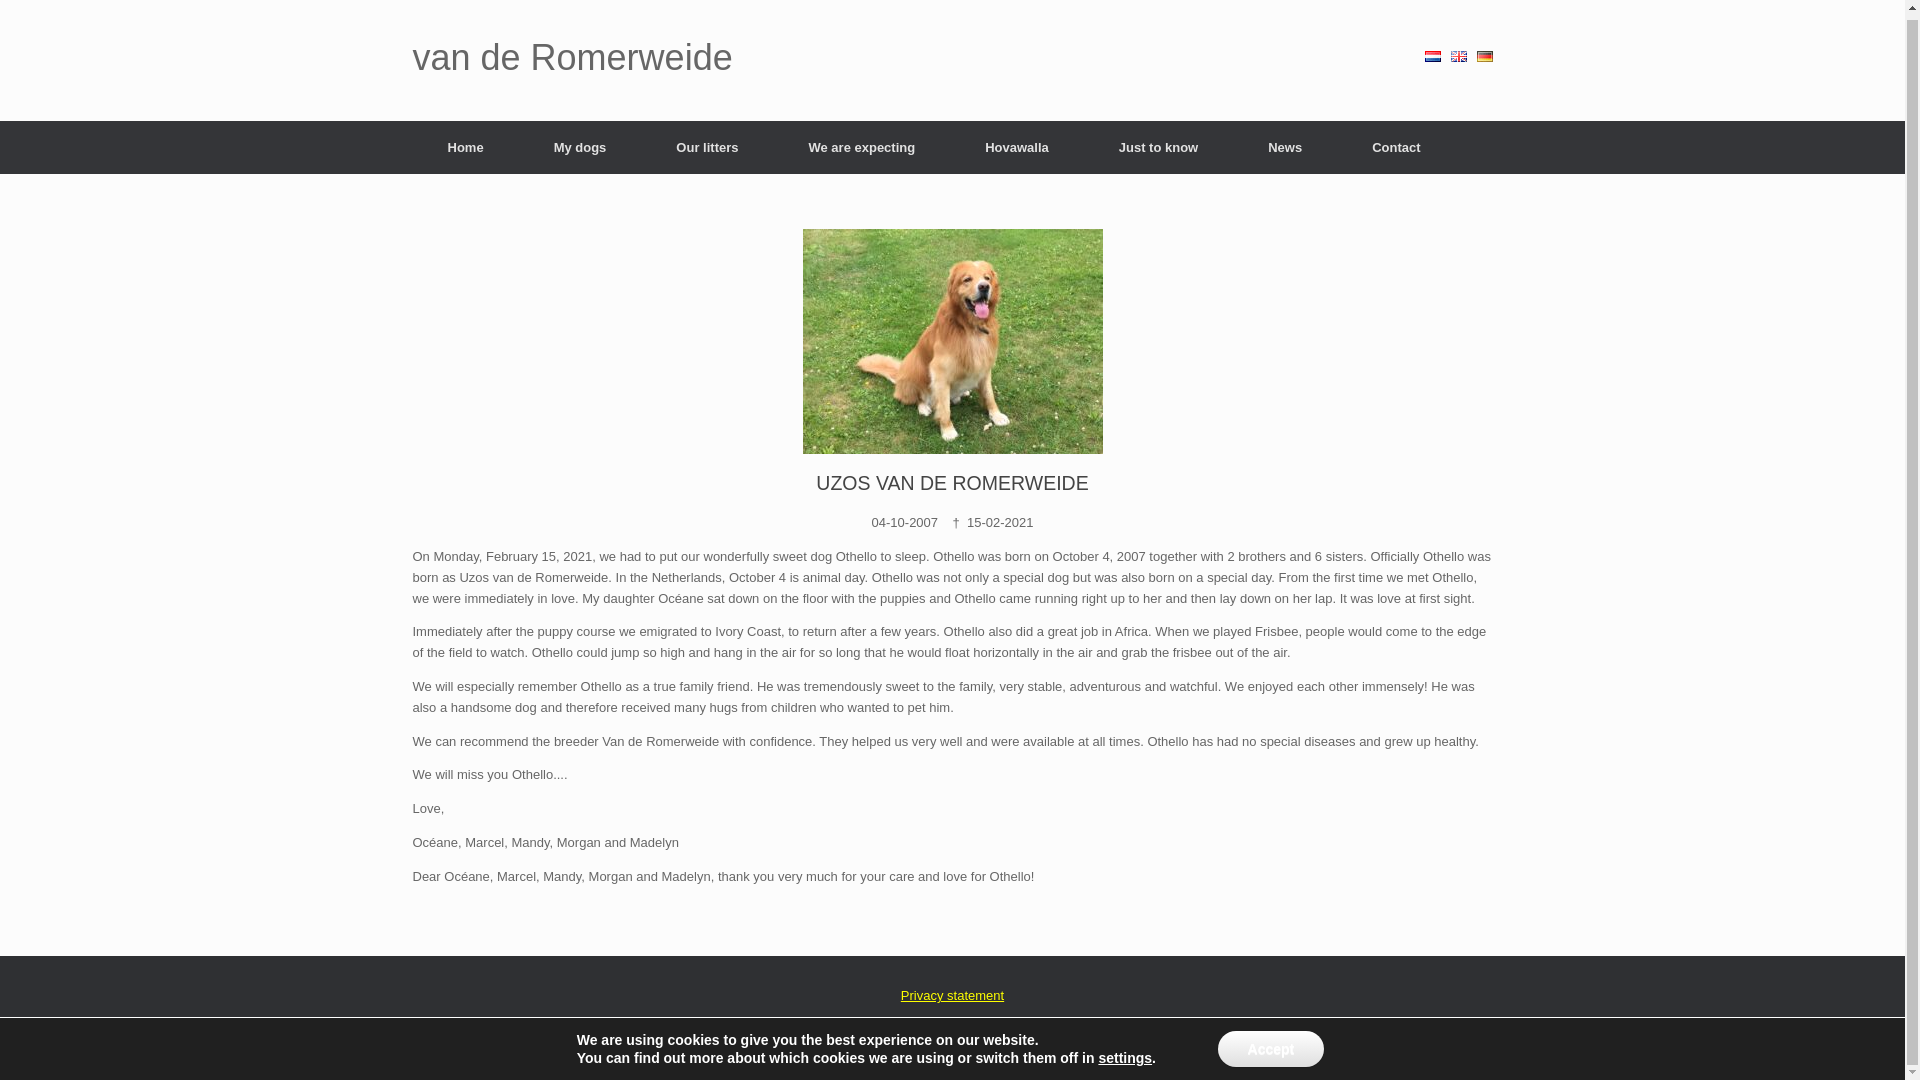 The width and height of the screenshot is (1920, 1080). Describe the element at coordinates (1396, 146) in the screenshot. I see `Contact` at that location.